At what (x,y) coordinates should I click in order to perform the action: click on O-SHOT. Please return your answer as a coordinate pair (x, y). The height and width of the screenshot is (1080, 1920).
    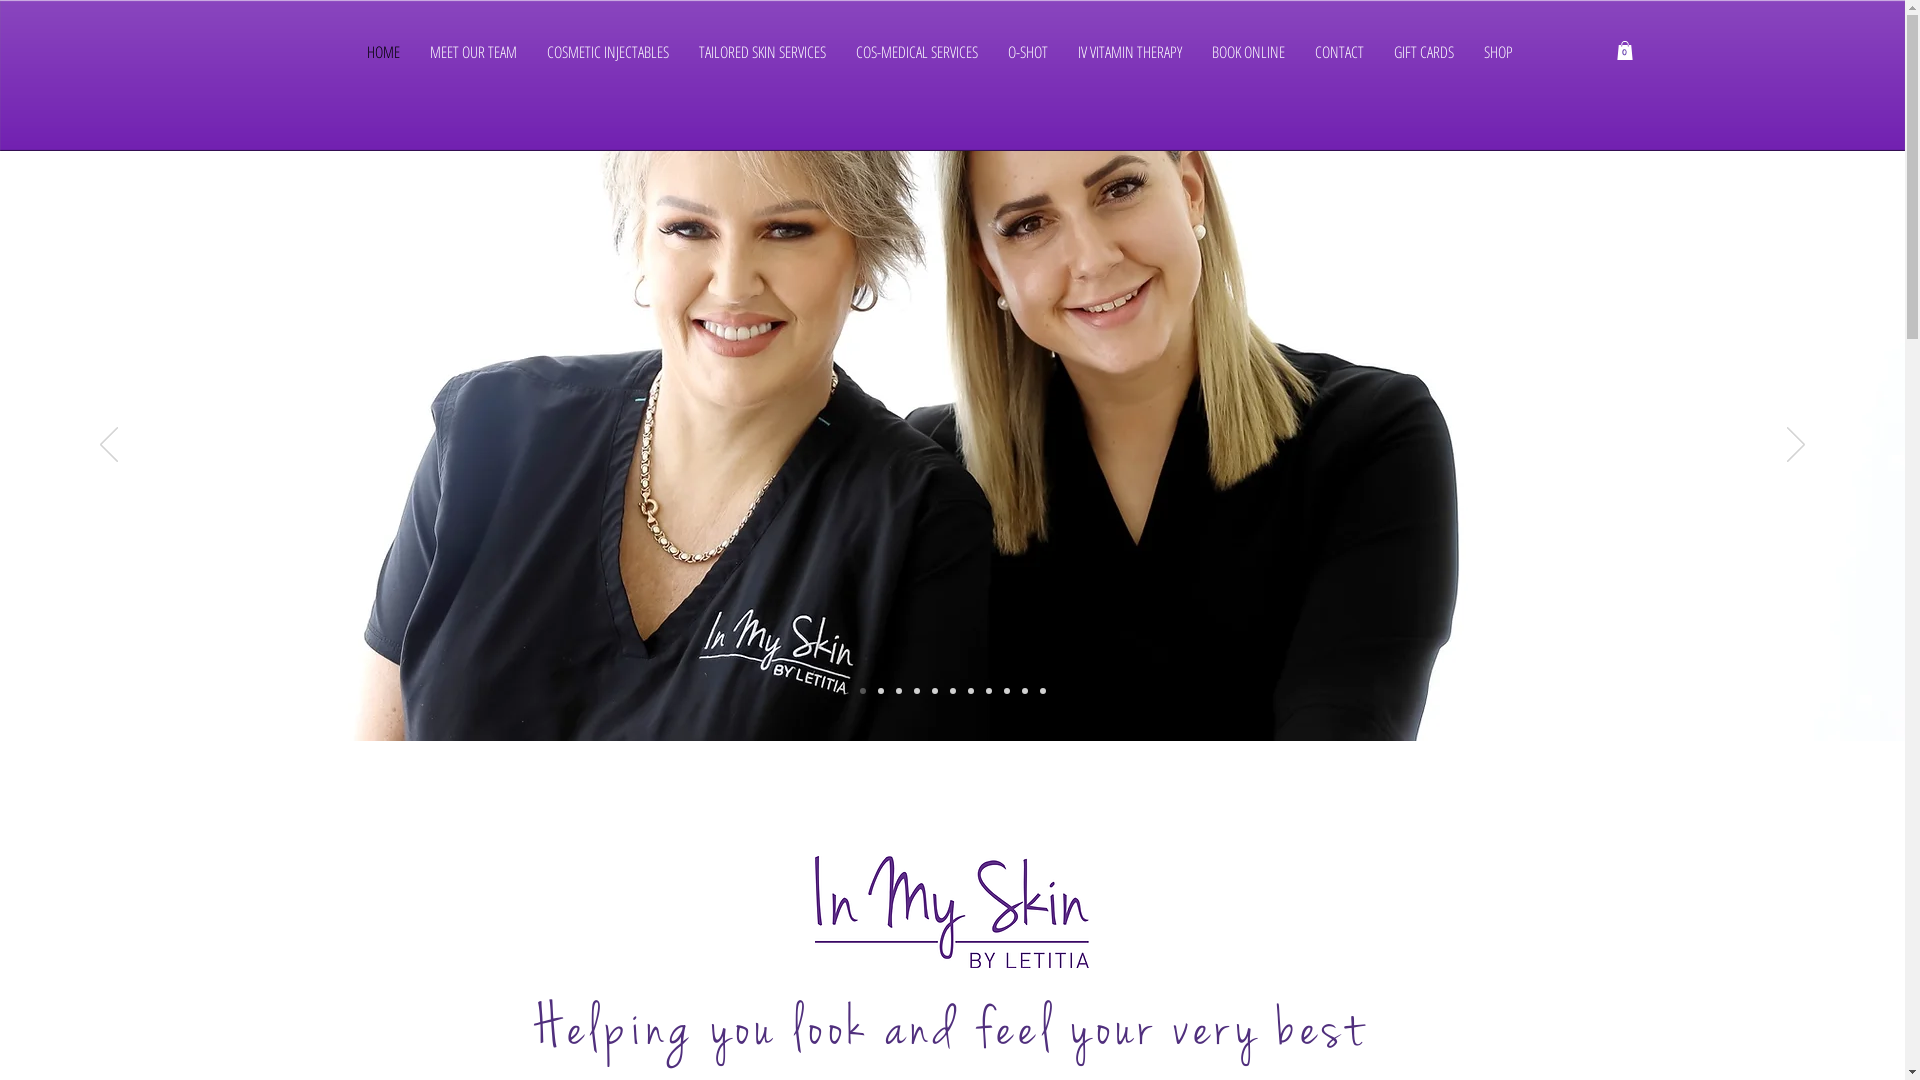
    Looking at the image, I should click on (1027, 66).